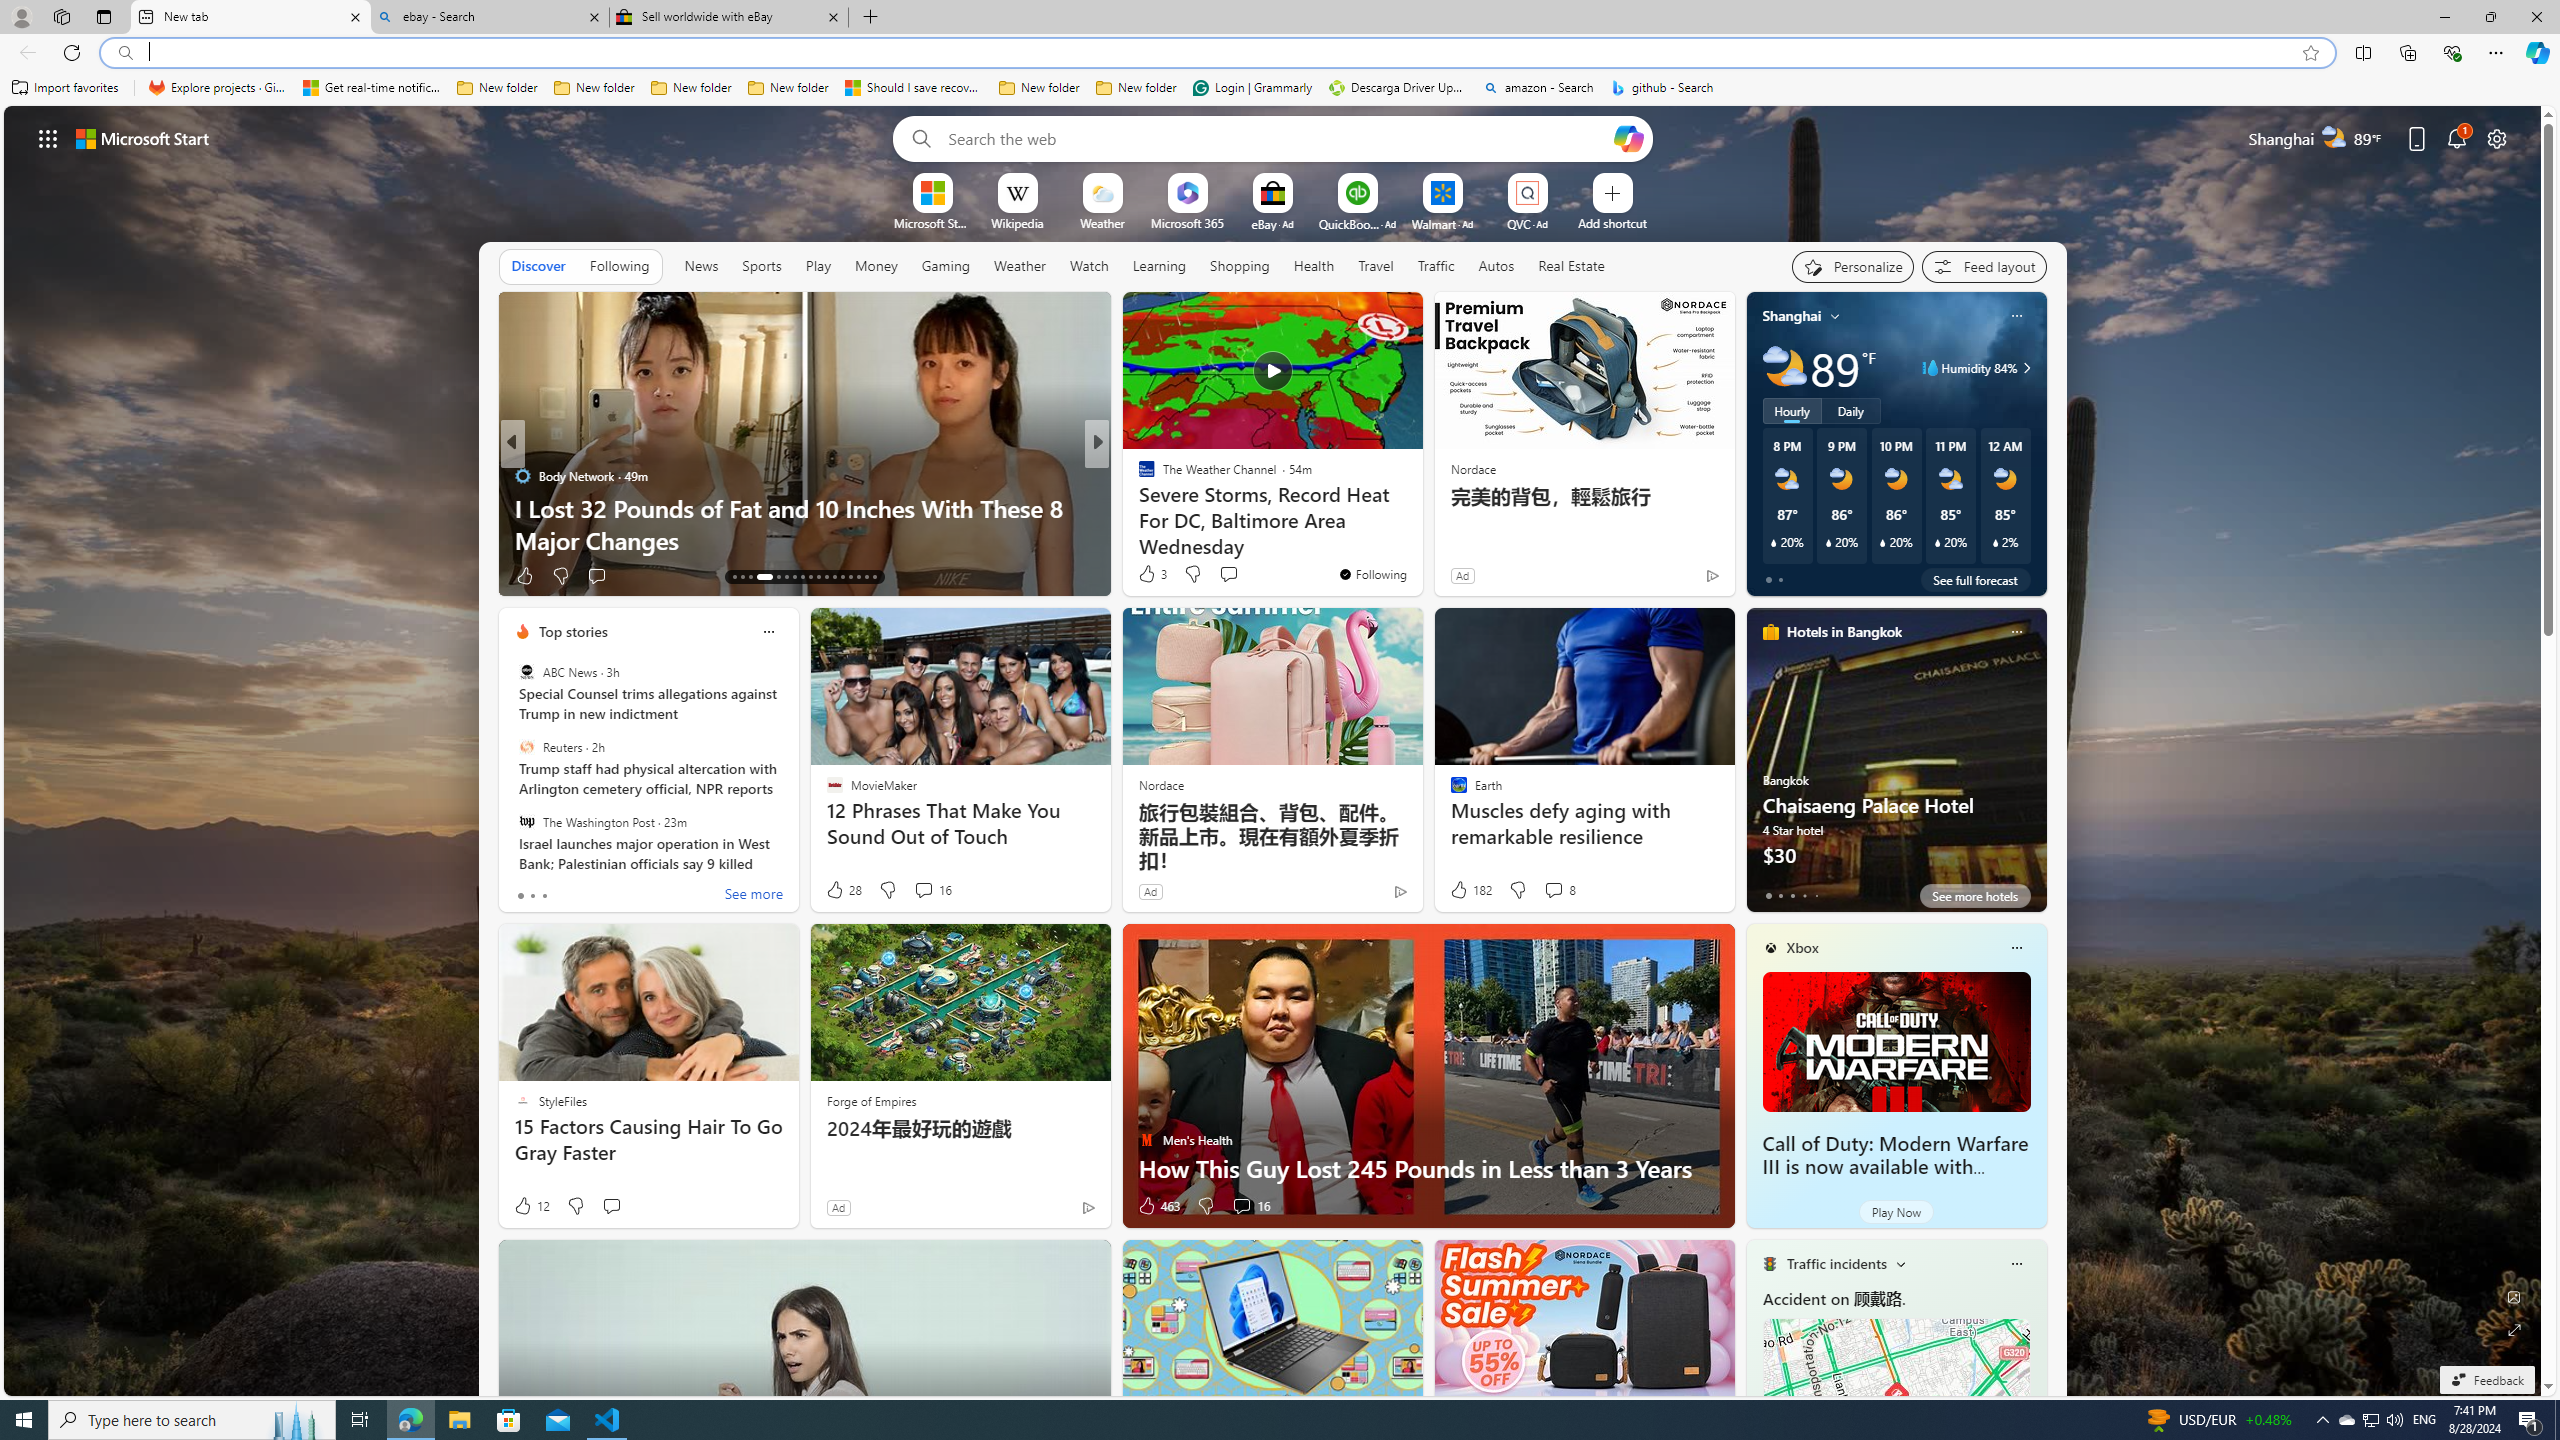 The image size is (2560, 1440). What do you see at coordinates (772, 577) in the screenshot?
I see `AutomationID: tab-17` at bounding box center [772, 577].